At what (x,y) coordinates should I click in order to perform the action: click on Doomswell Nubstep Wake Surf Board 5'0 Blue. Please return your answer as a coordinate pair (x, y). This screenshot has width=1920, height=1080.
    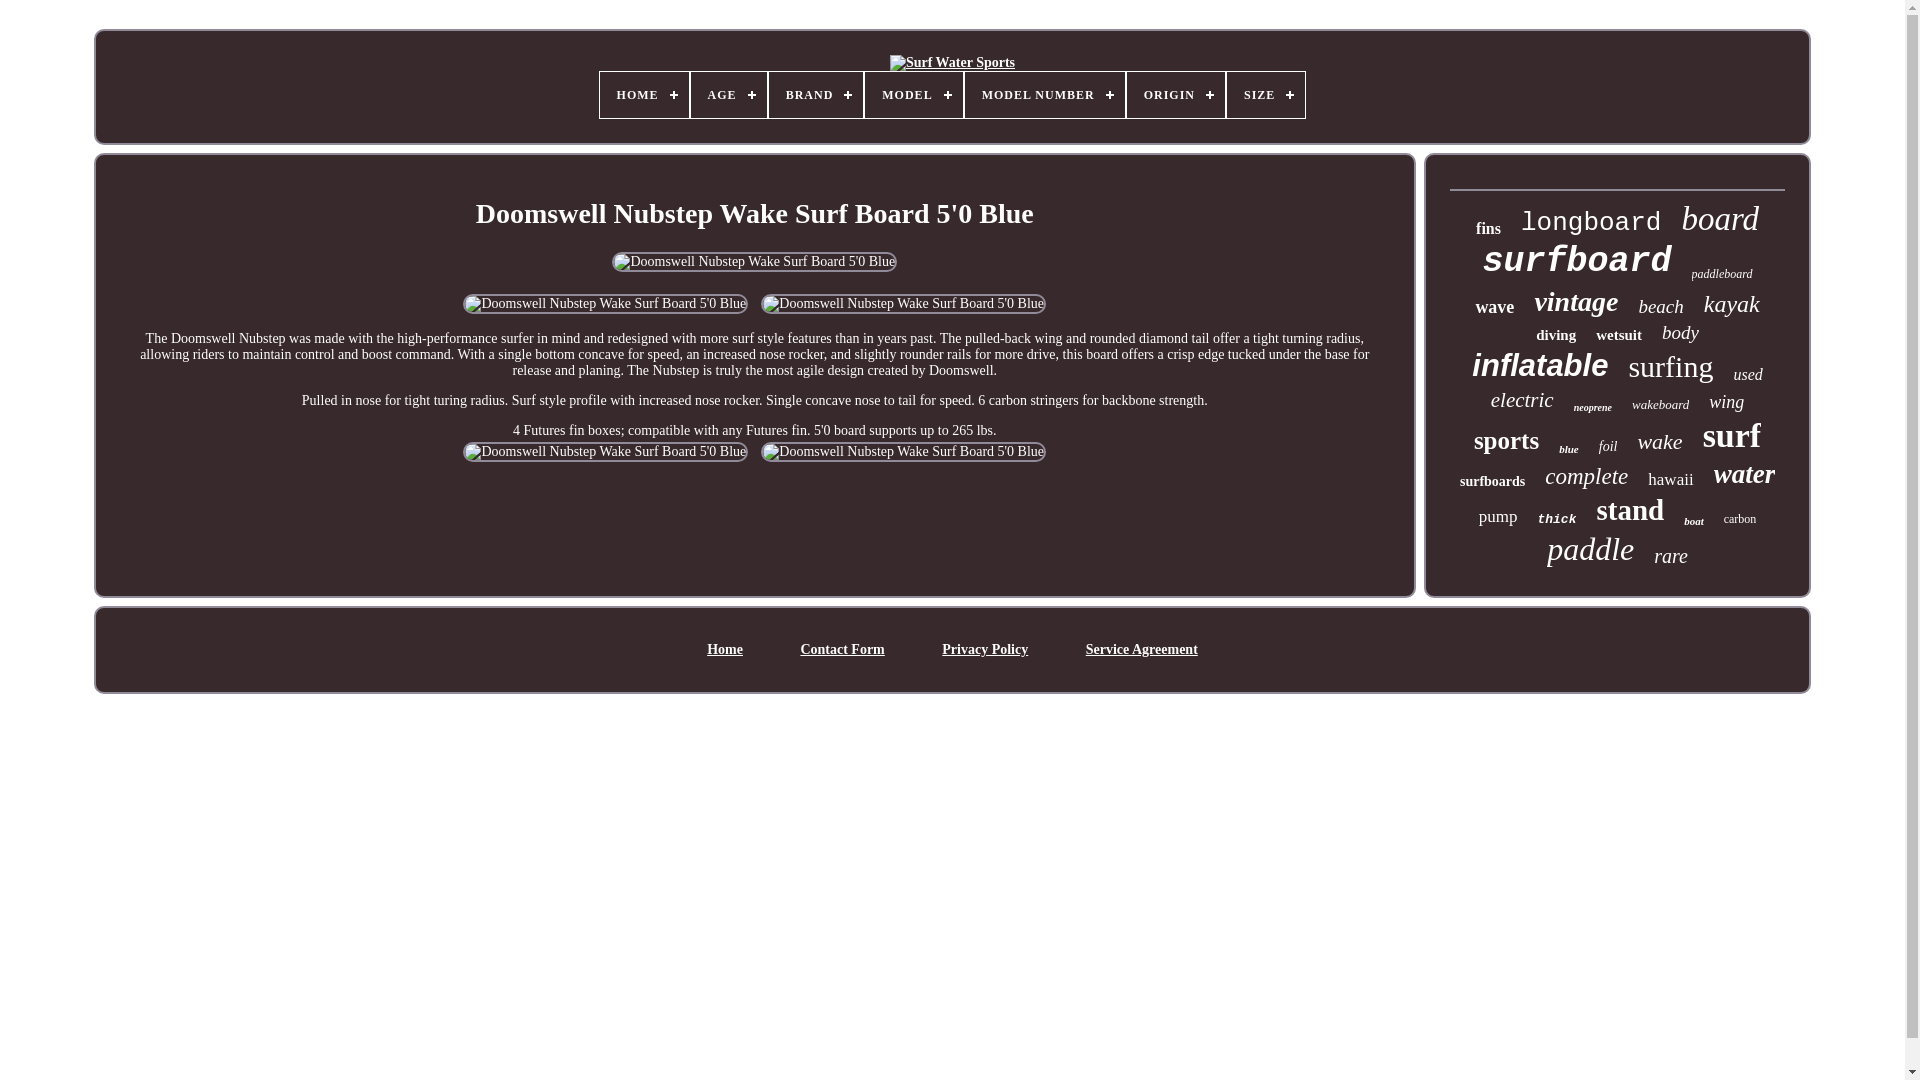
    Looking at the image, I should click on (903, 304).